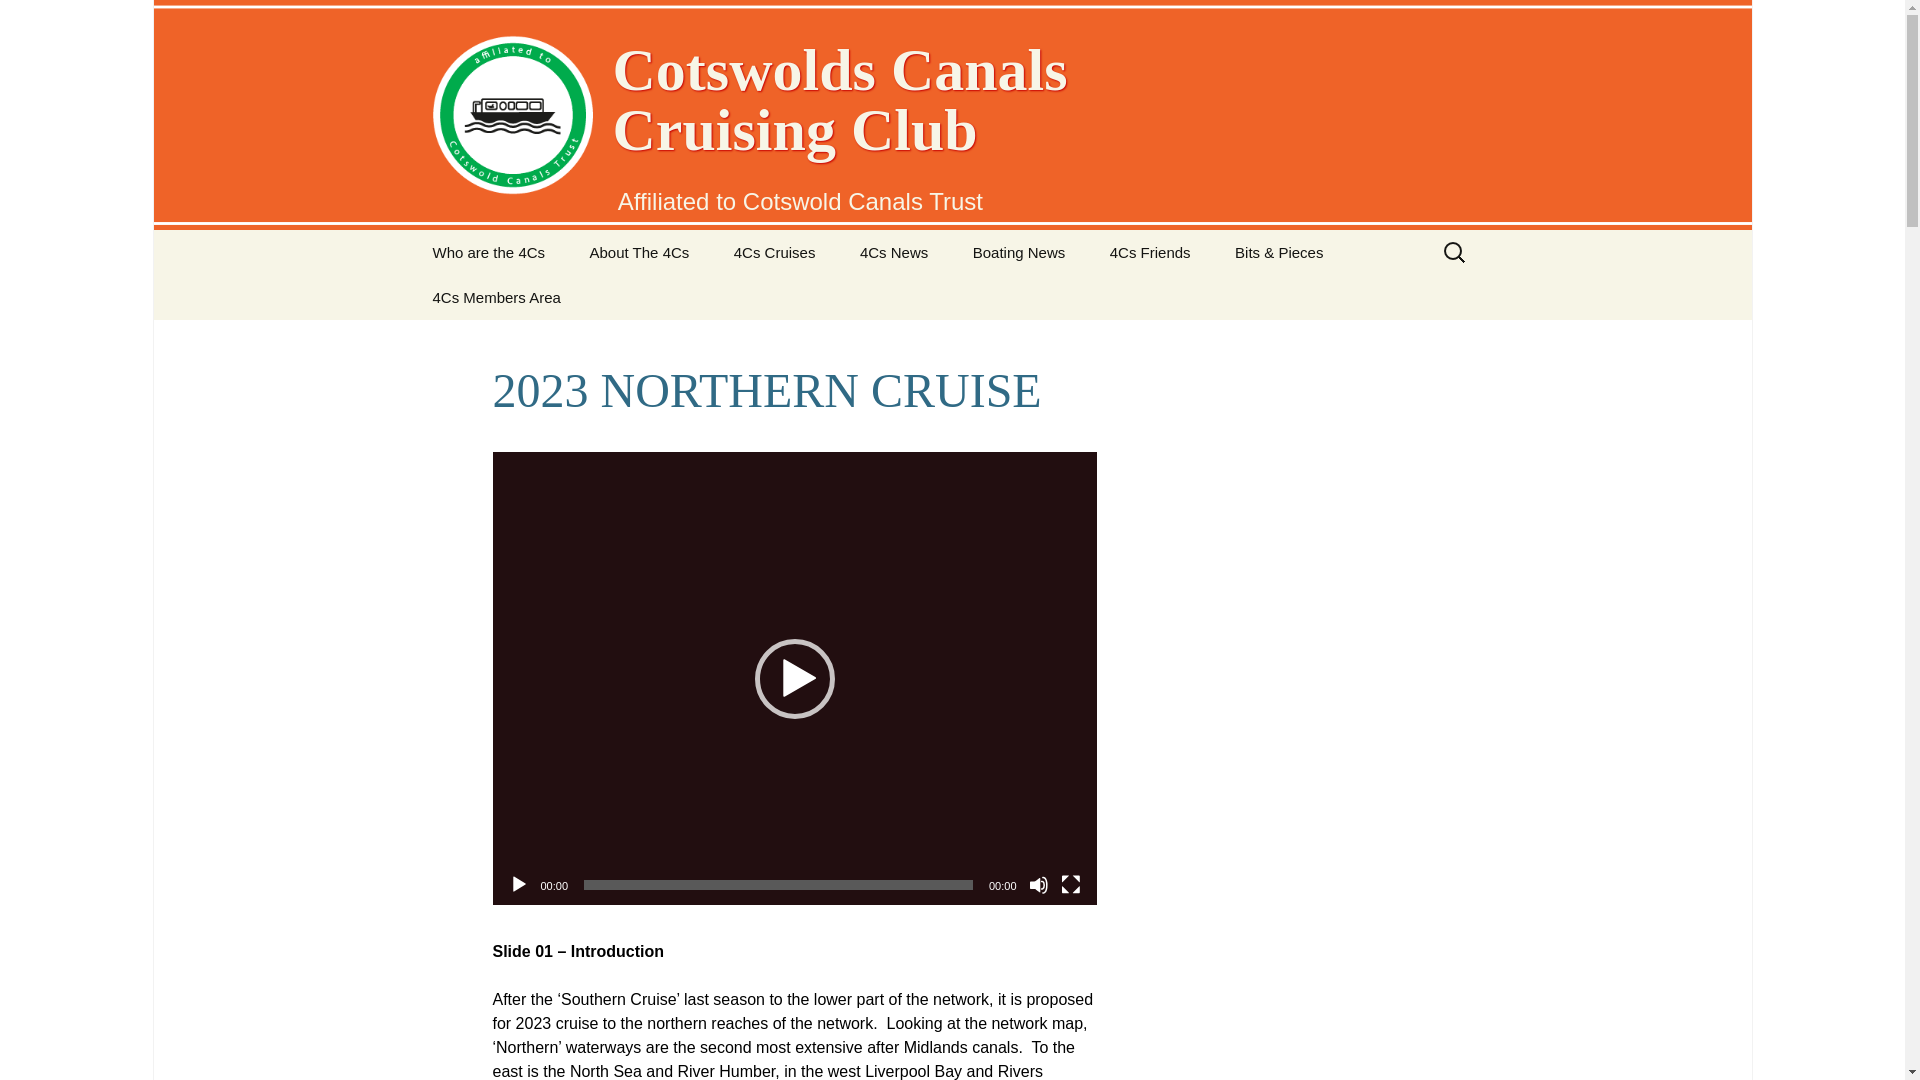  What do you see at coordinates (496, 297) in the screenshot?
I see `4Cs Members Area` at bounding box center [496, 297].